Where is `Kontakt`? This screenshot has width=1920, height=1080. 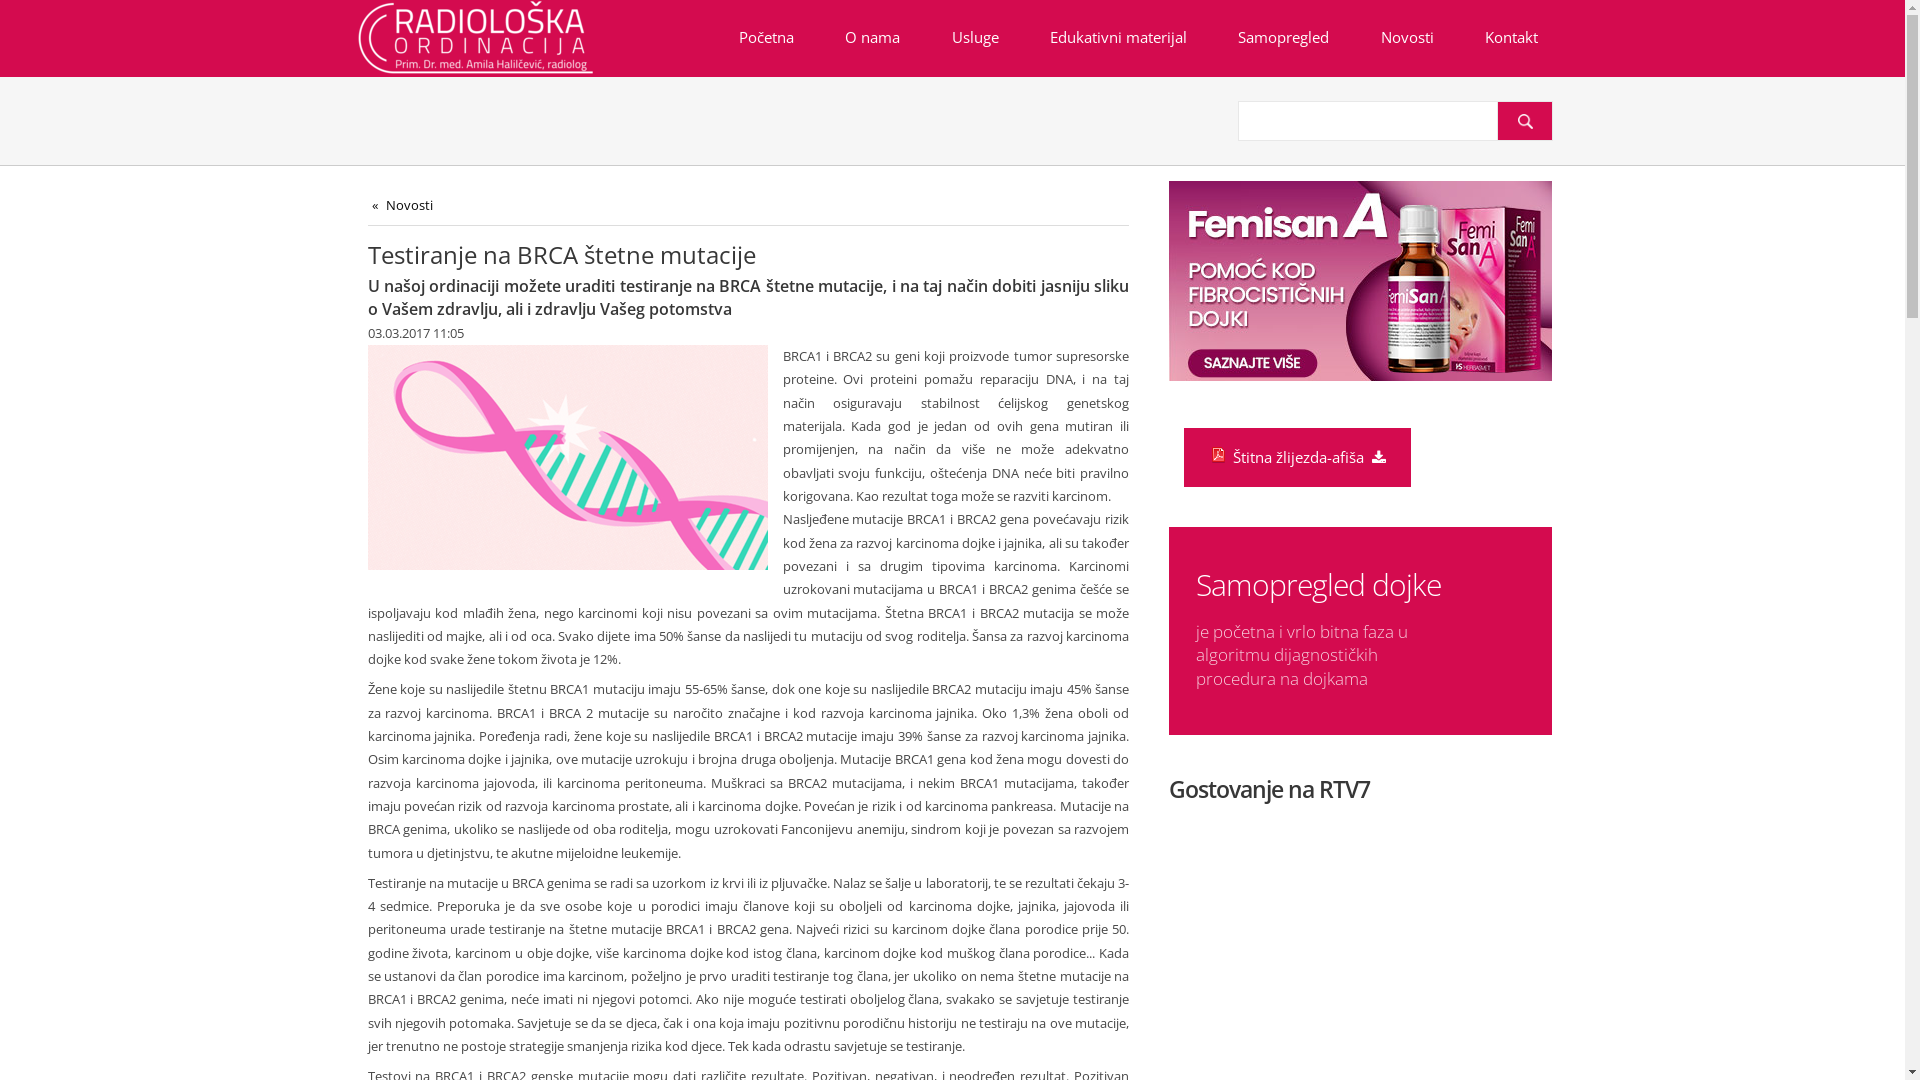 Kontakt is located at coordinates (1511, 38).